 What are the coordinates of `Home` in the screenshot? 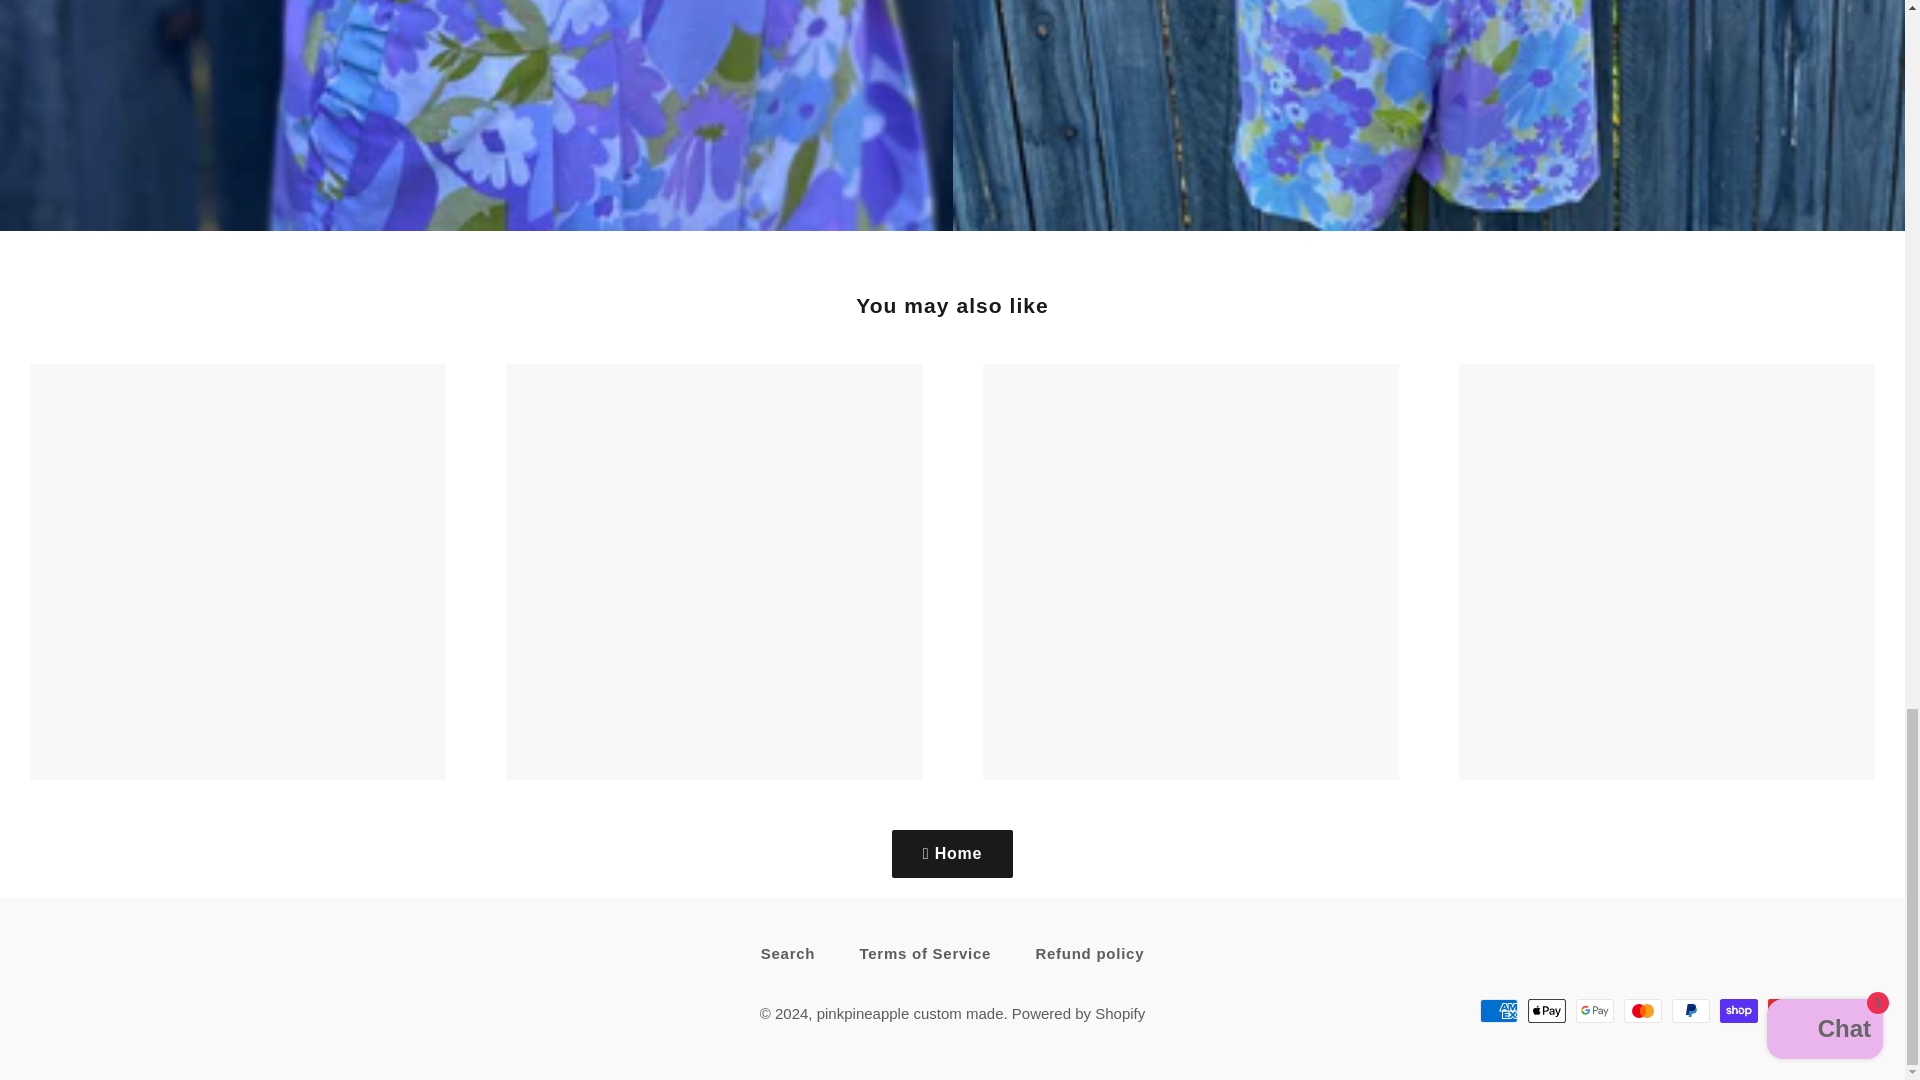 It's located at (952, 854).